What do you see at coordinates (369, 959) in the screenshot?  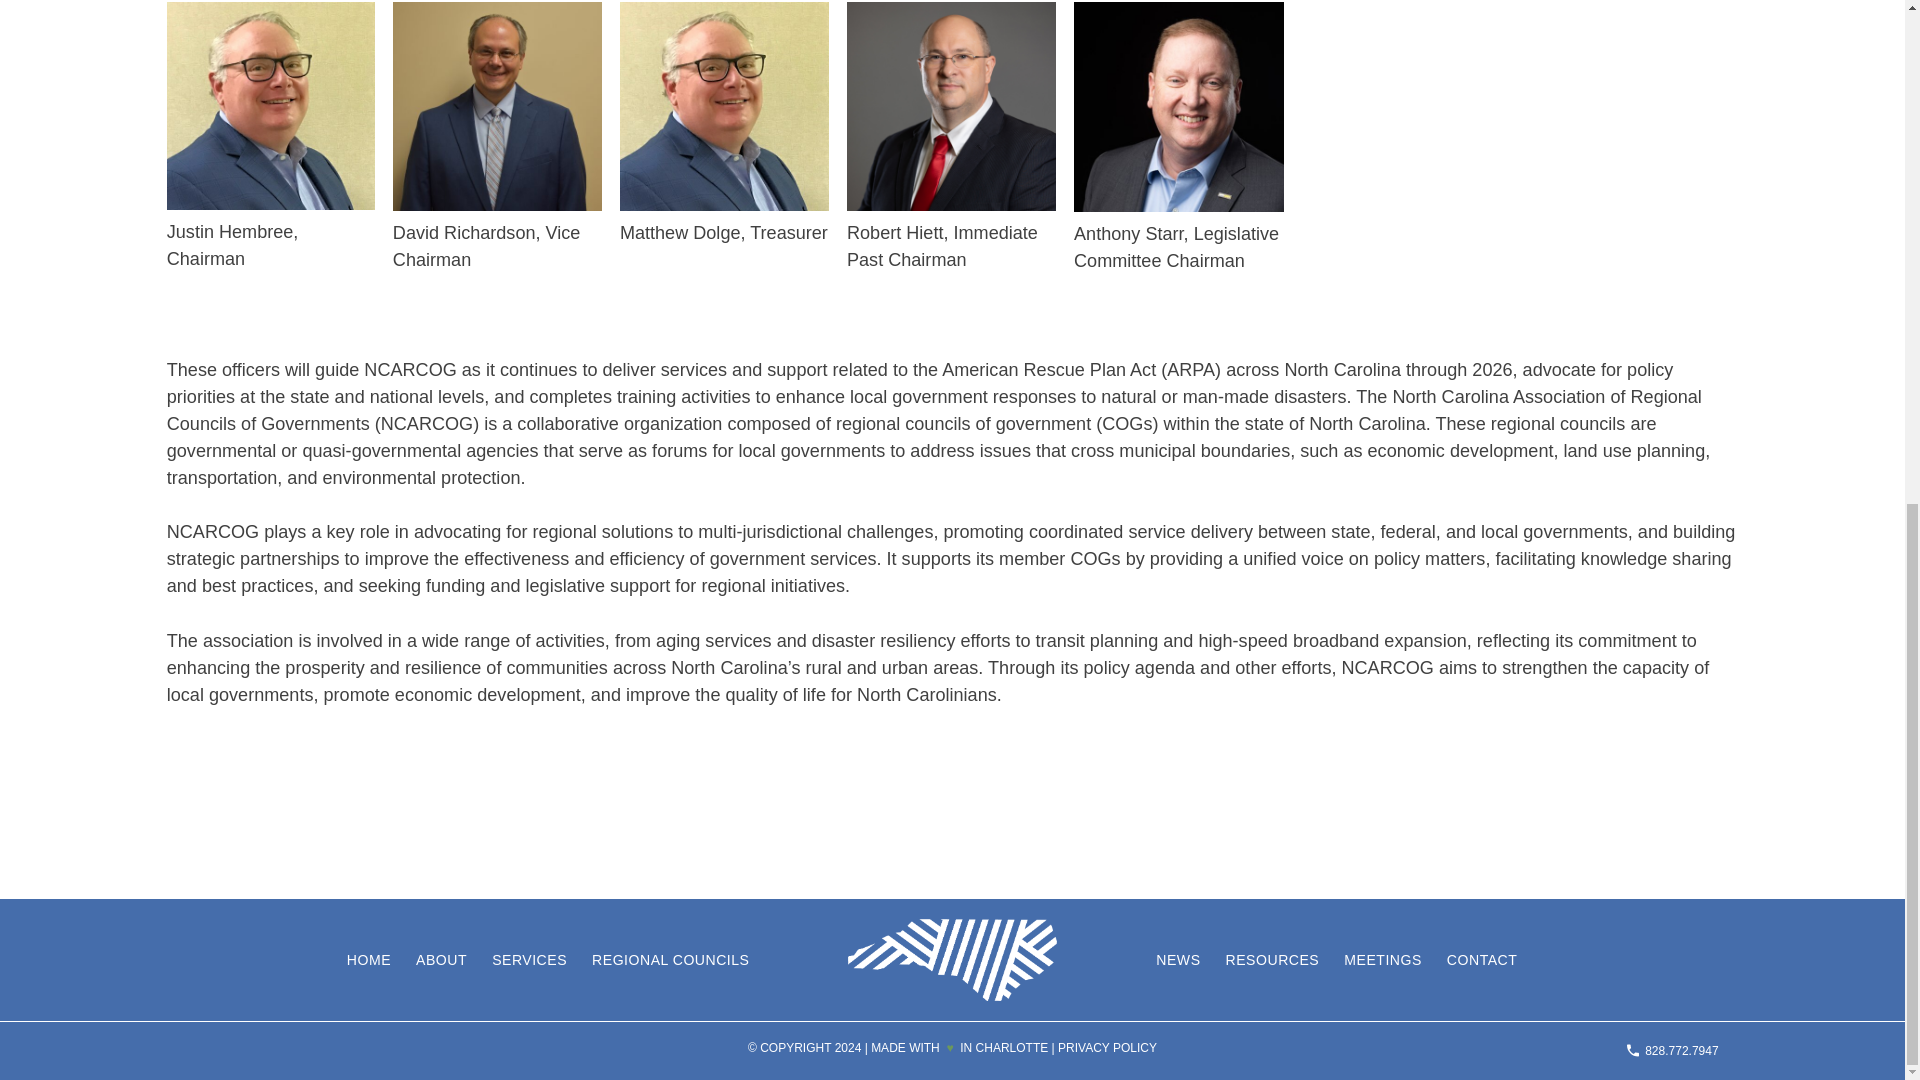 I see `HOME` at bounding box center [369, 959].